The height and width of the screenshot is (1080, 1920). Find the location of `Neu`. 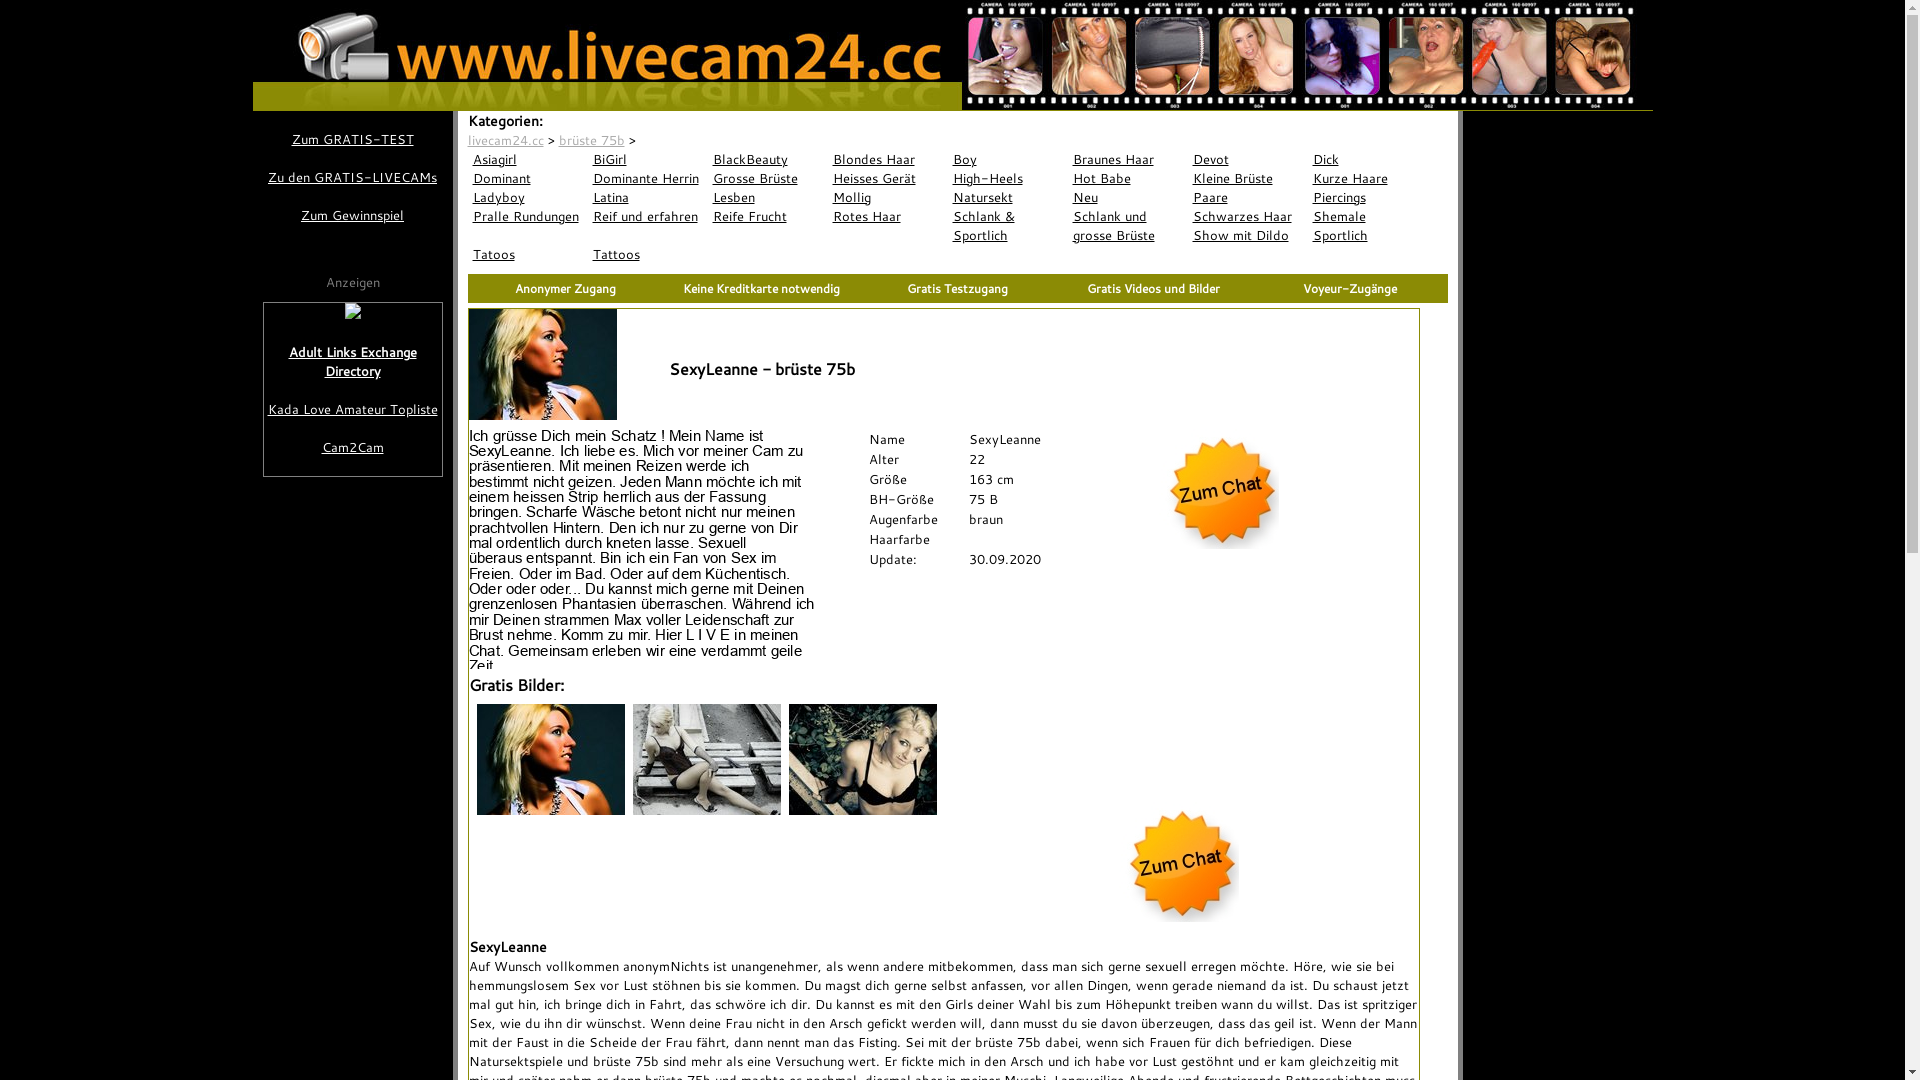

Neu is located at coordinates (1128, 198).